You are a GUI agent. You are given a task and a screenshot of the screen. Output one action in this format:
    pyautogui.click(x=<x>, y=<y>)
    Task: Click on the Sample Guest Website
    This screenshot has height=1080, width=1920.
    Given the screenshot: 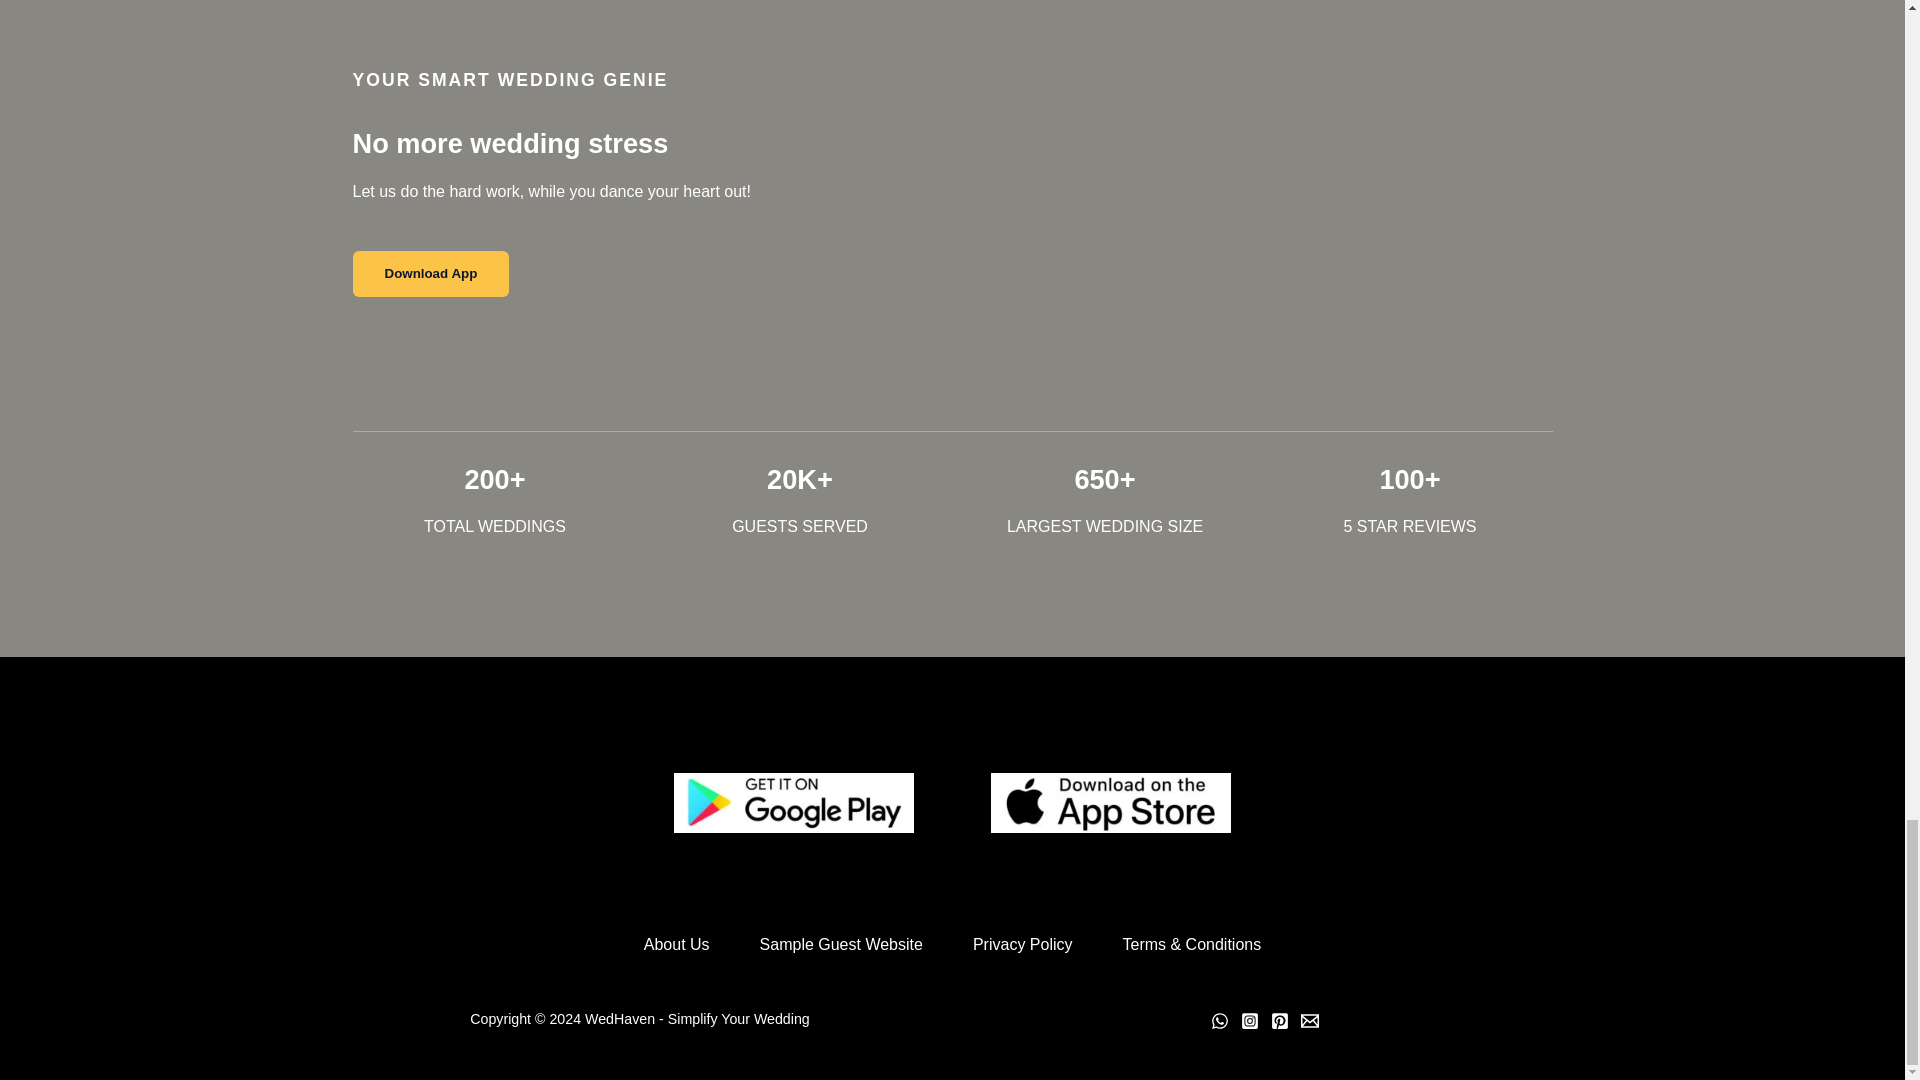 What is the action you would take?
    pyautogui.click(x=842, y=944)
    